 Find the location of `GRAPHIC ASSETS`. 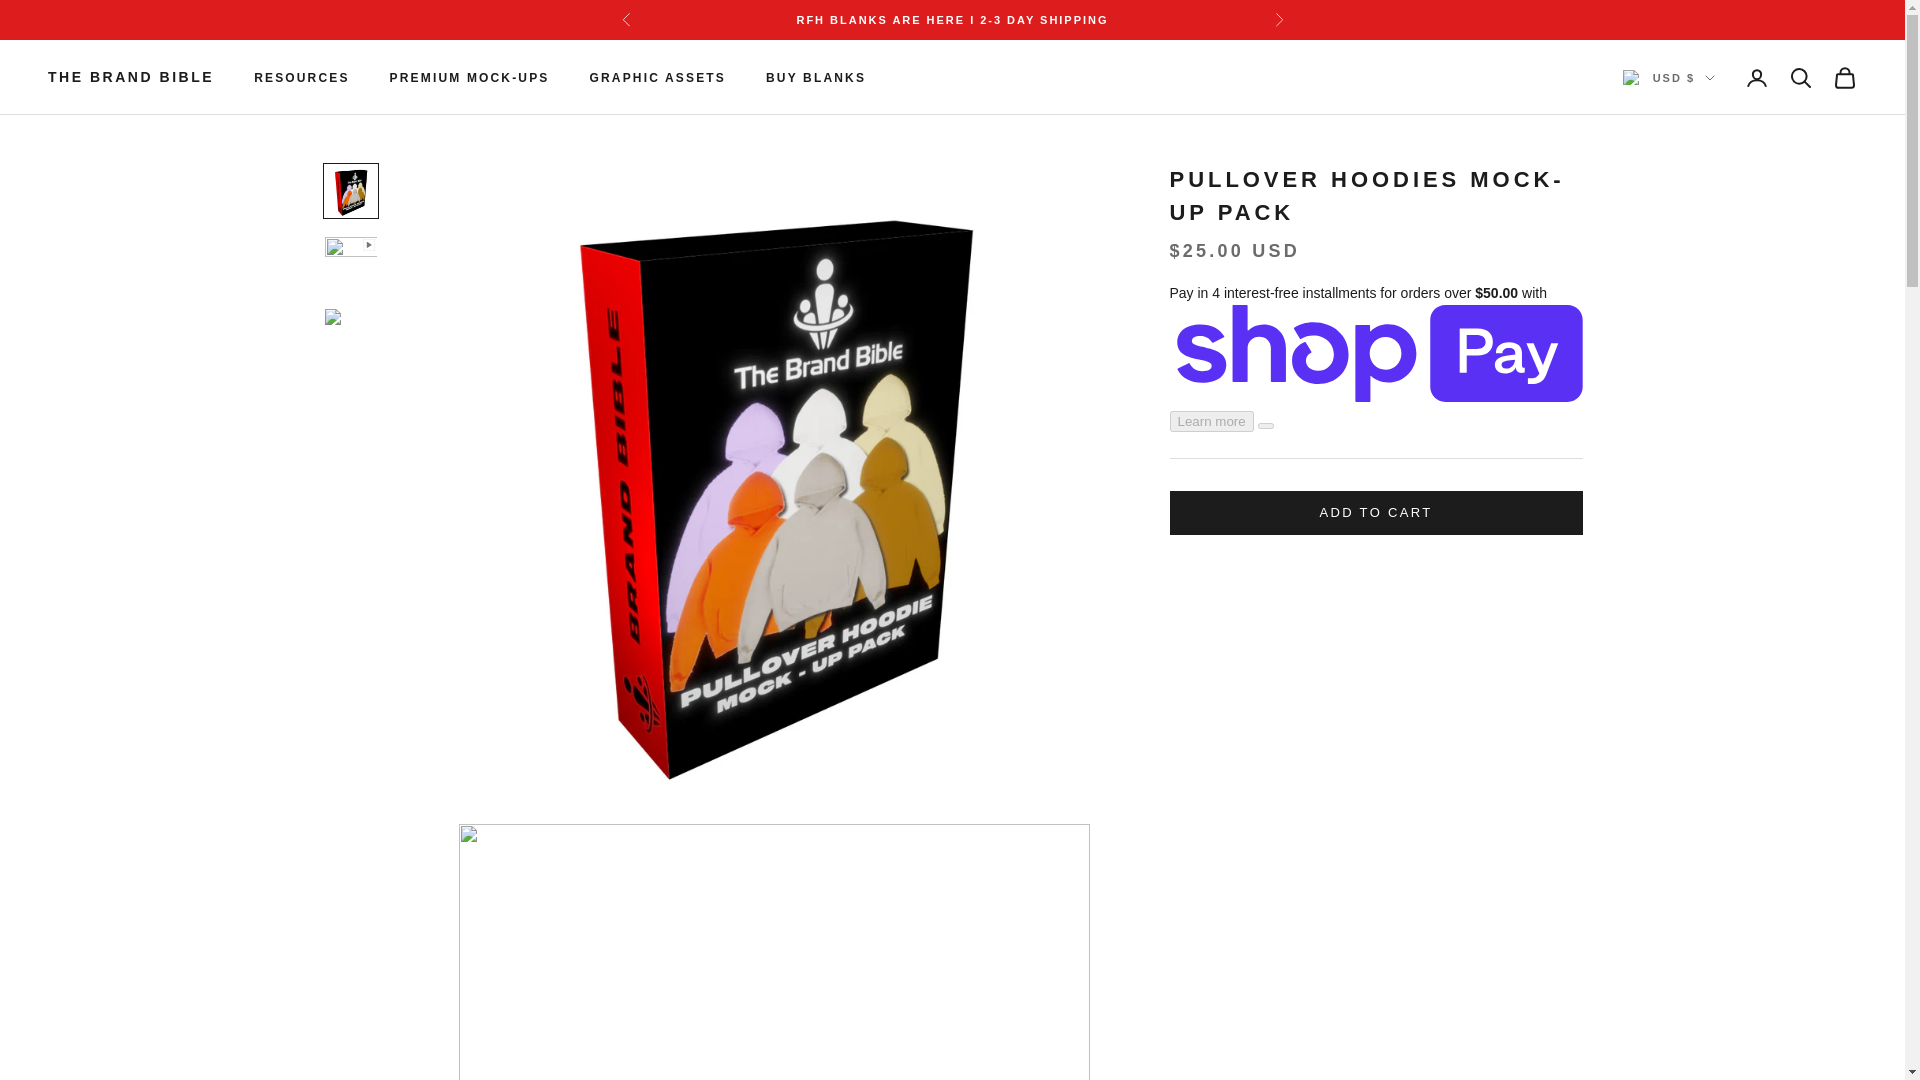

GRAPHIC ASSETS is located at coordinates (657, 78).